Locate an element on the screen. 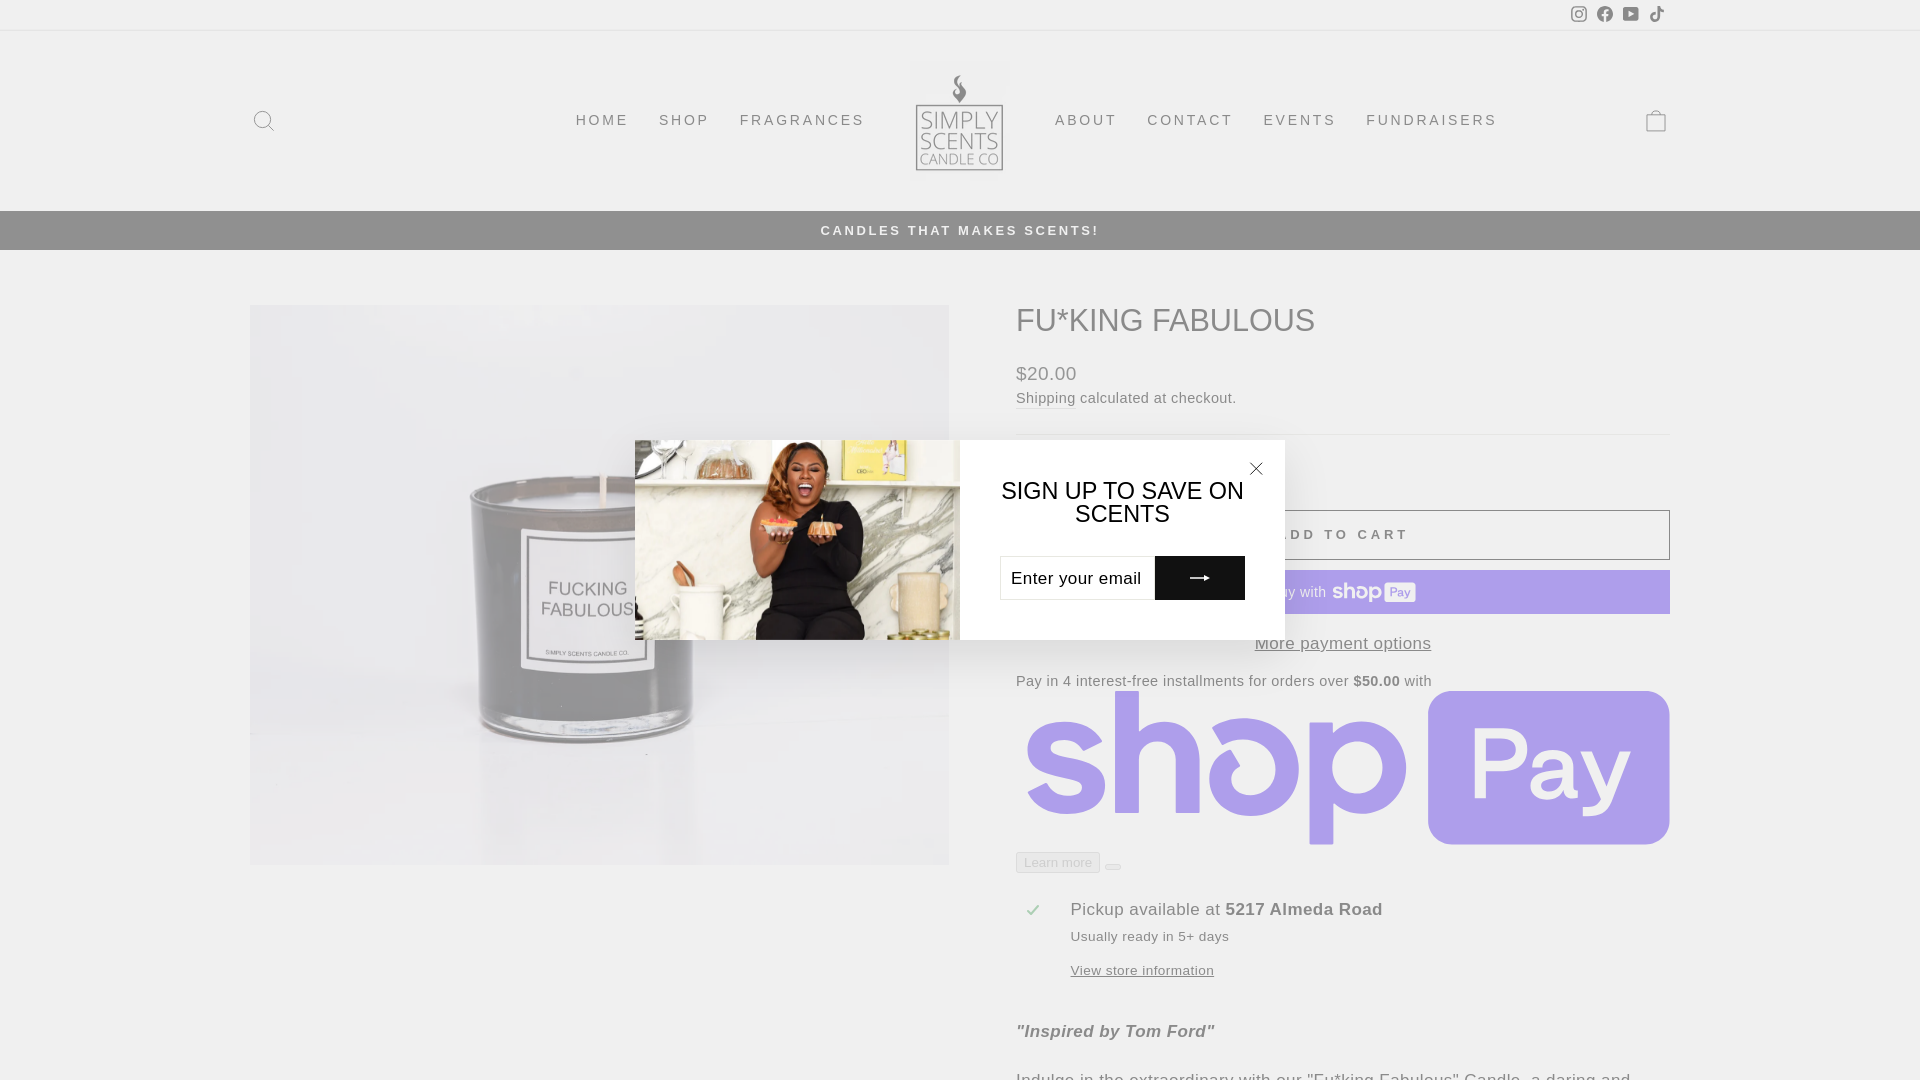 Image resolution: width=1920 pixels, height=1080 pixels. ICON-BAG-MINIMAL is located at coordinates (1656, 120).